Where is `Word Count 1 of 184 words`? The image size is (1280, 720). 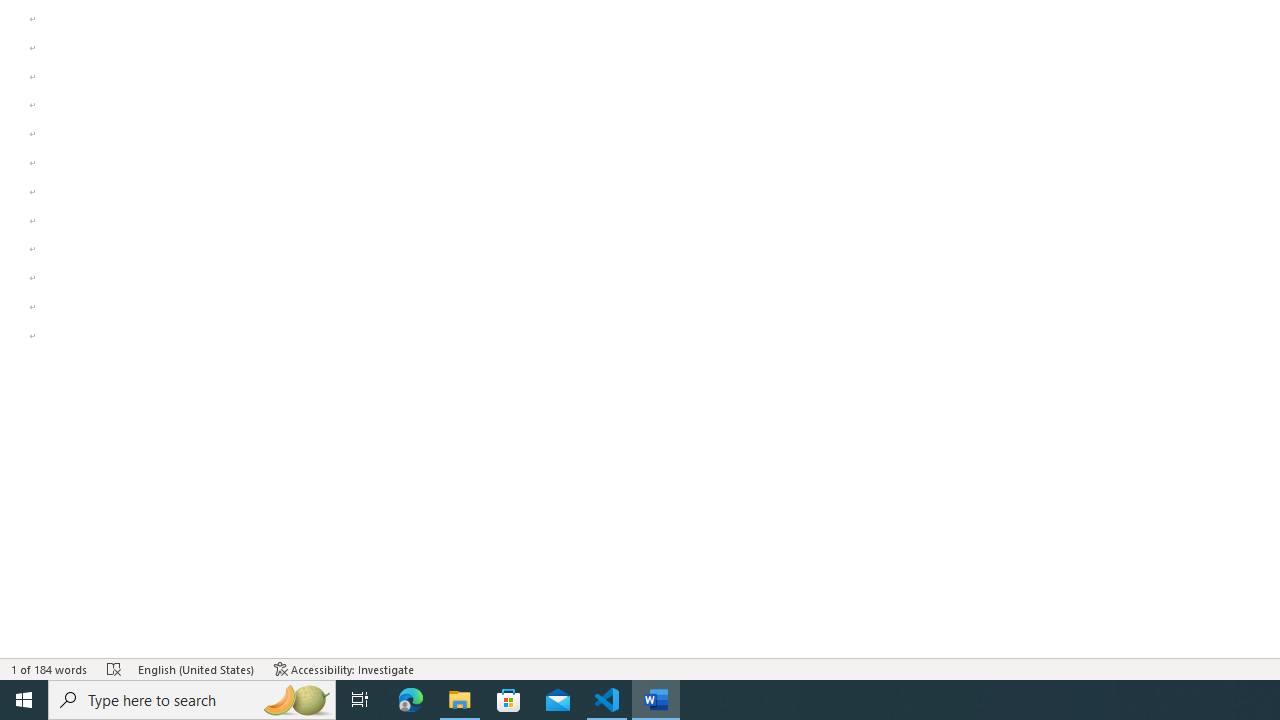 Word Count 1 of 184 words is located at coordinates (50, 668).